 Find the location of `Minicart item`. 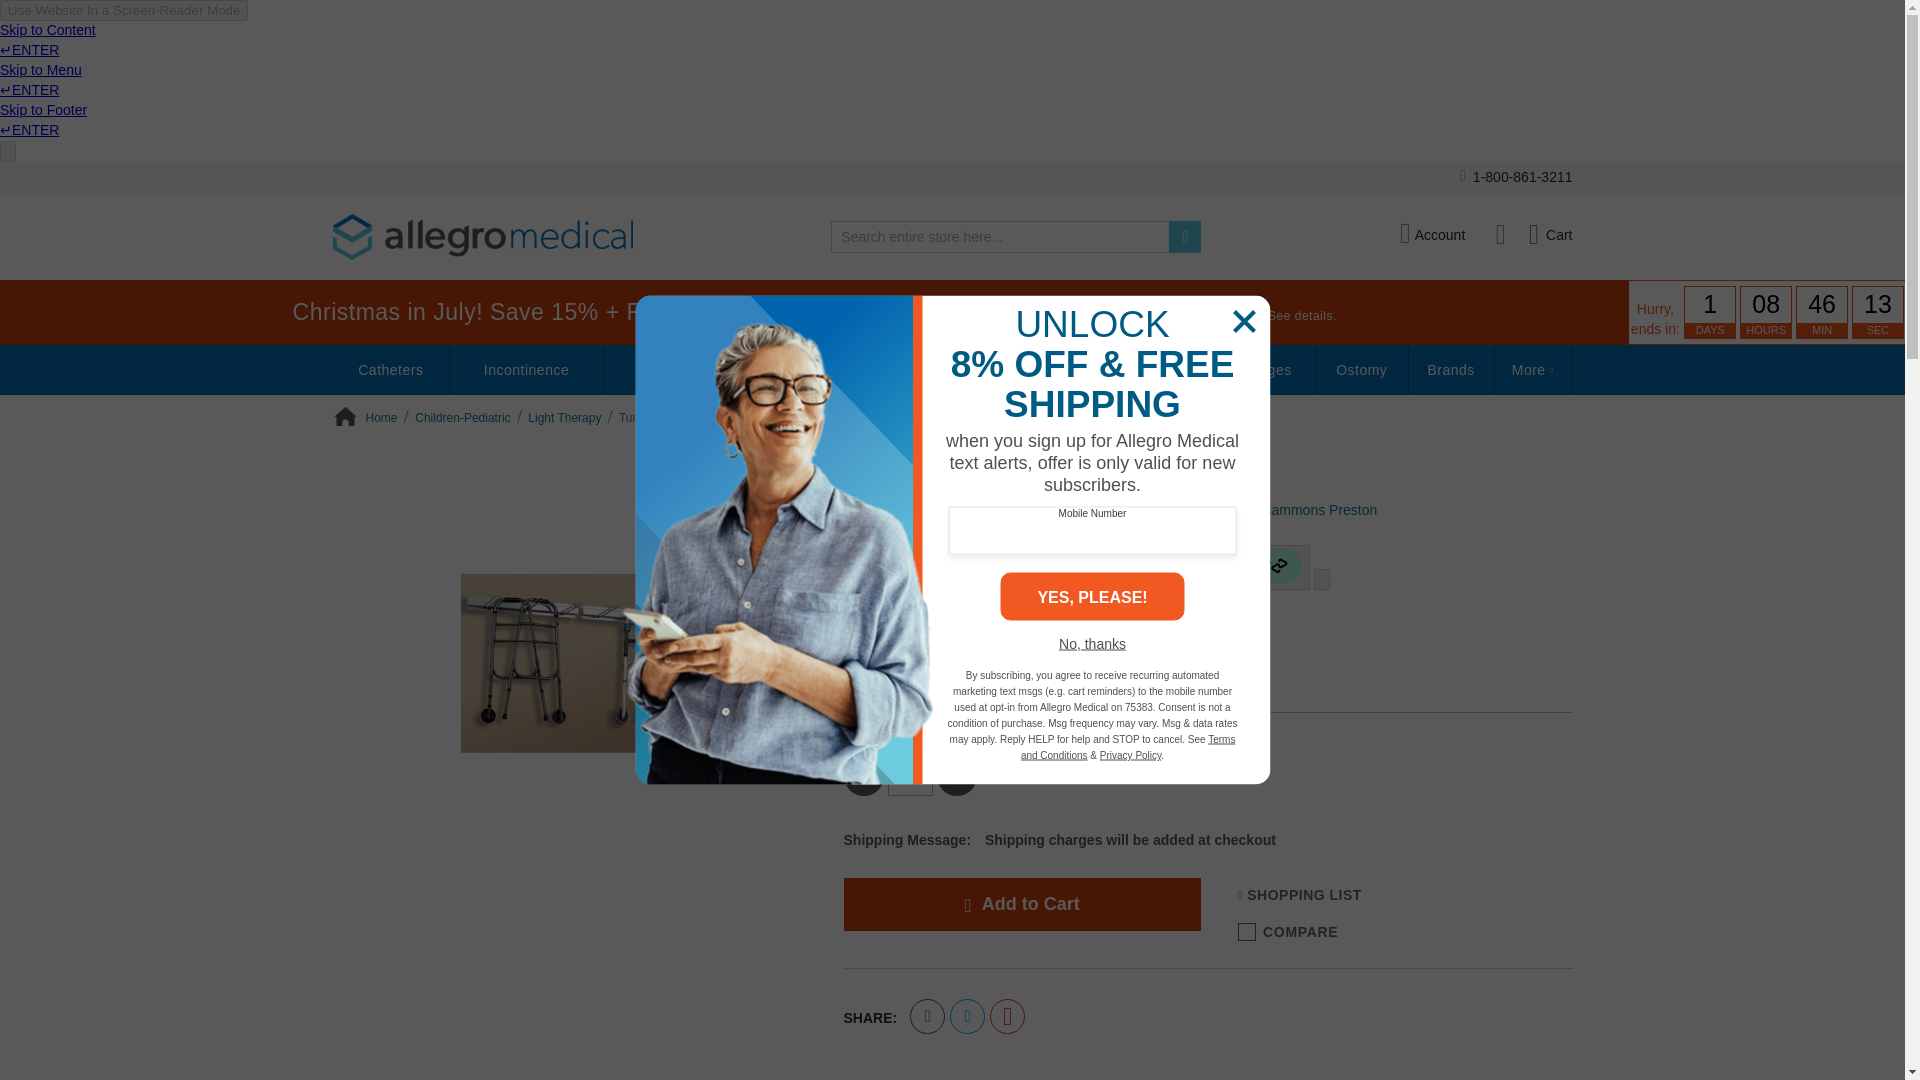

Minicart item is located at coordinates (1550, 235).